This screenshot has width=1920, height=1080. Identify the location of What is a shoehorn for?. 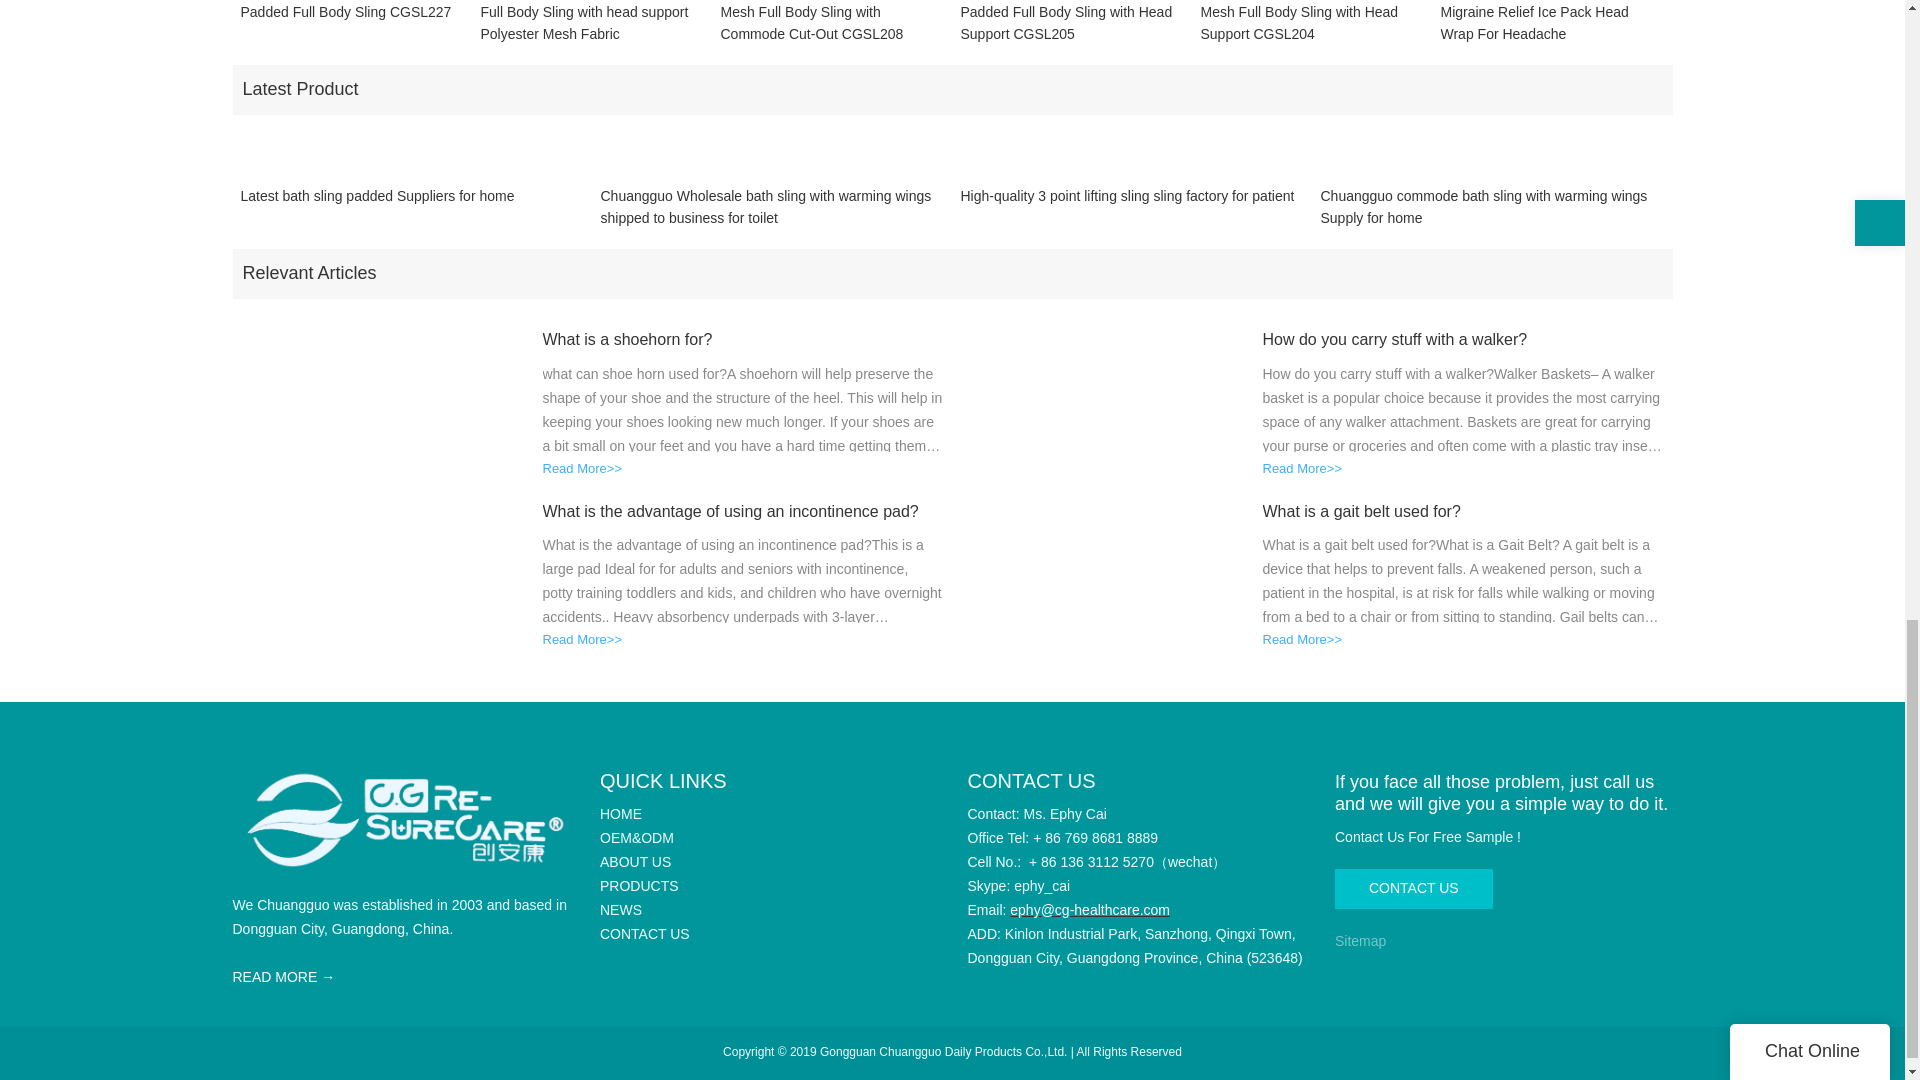
(742, 340).